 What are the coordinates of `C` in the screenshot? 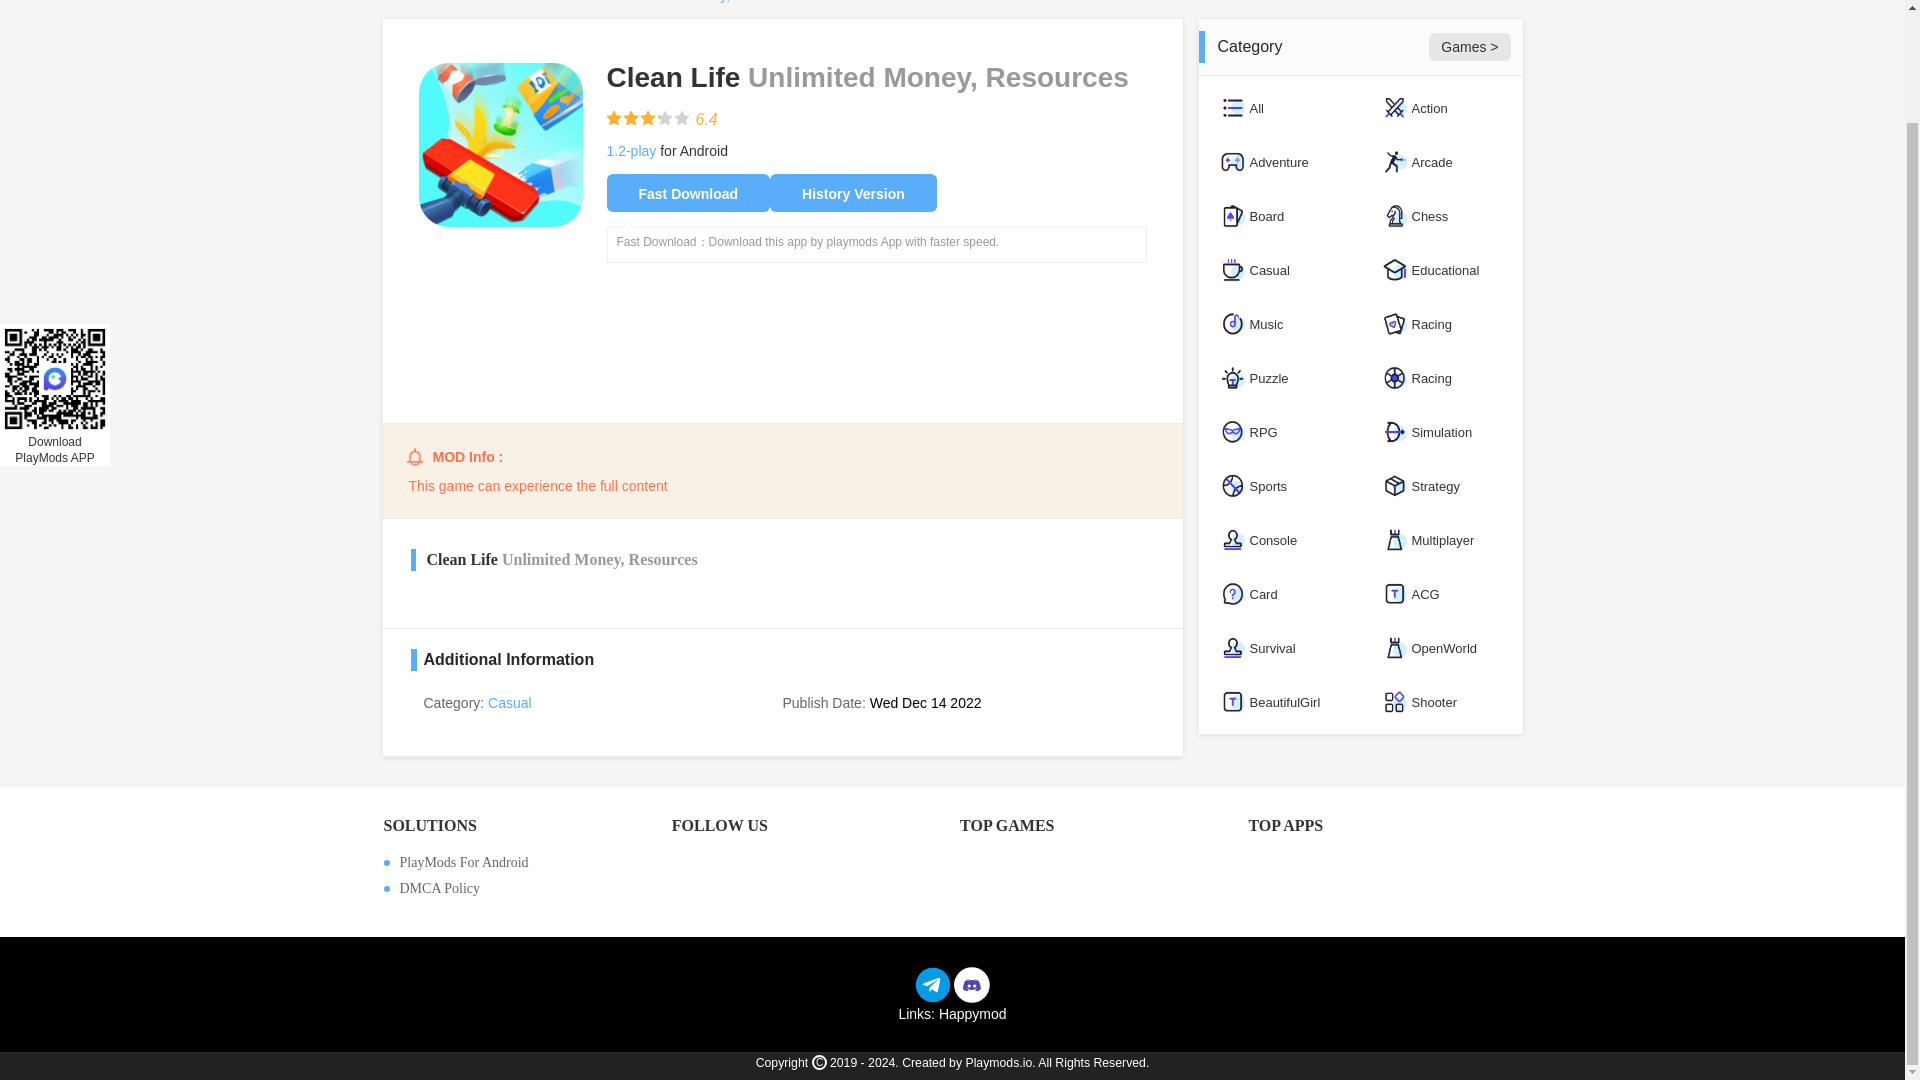 It's located at (820, 1062).